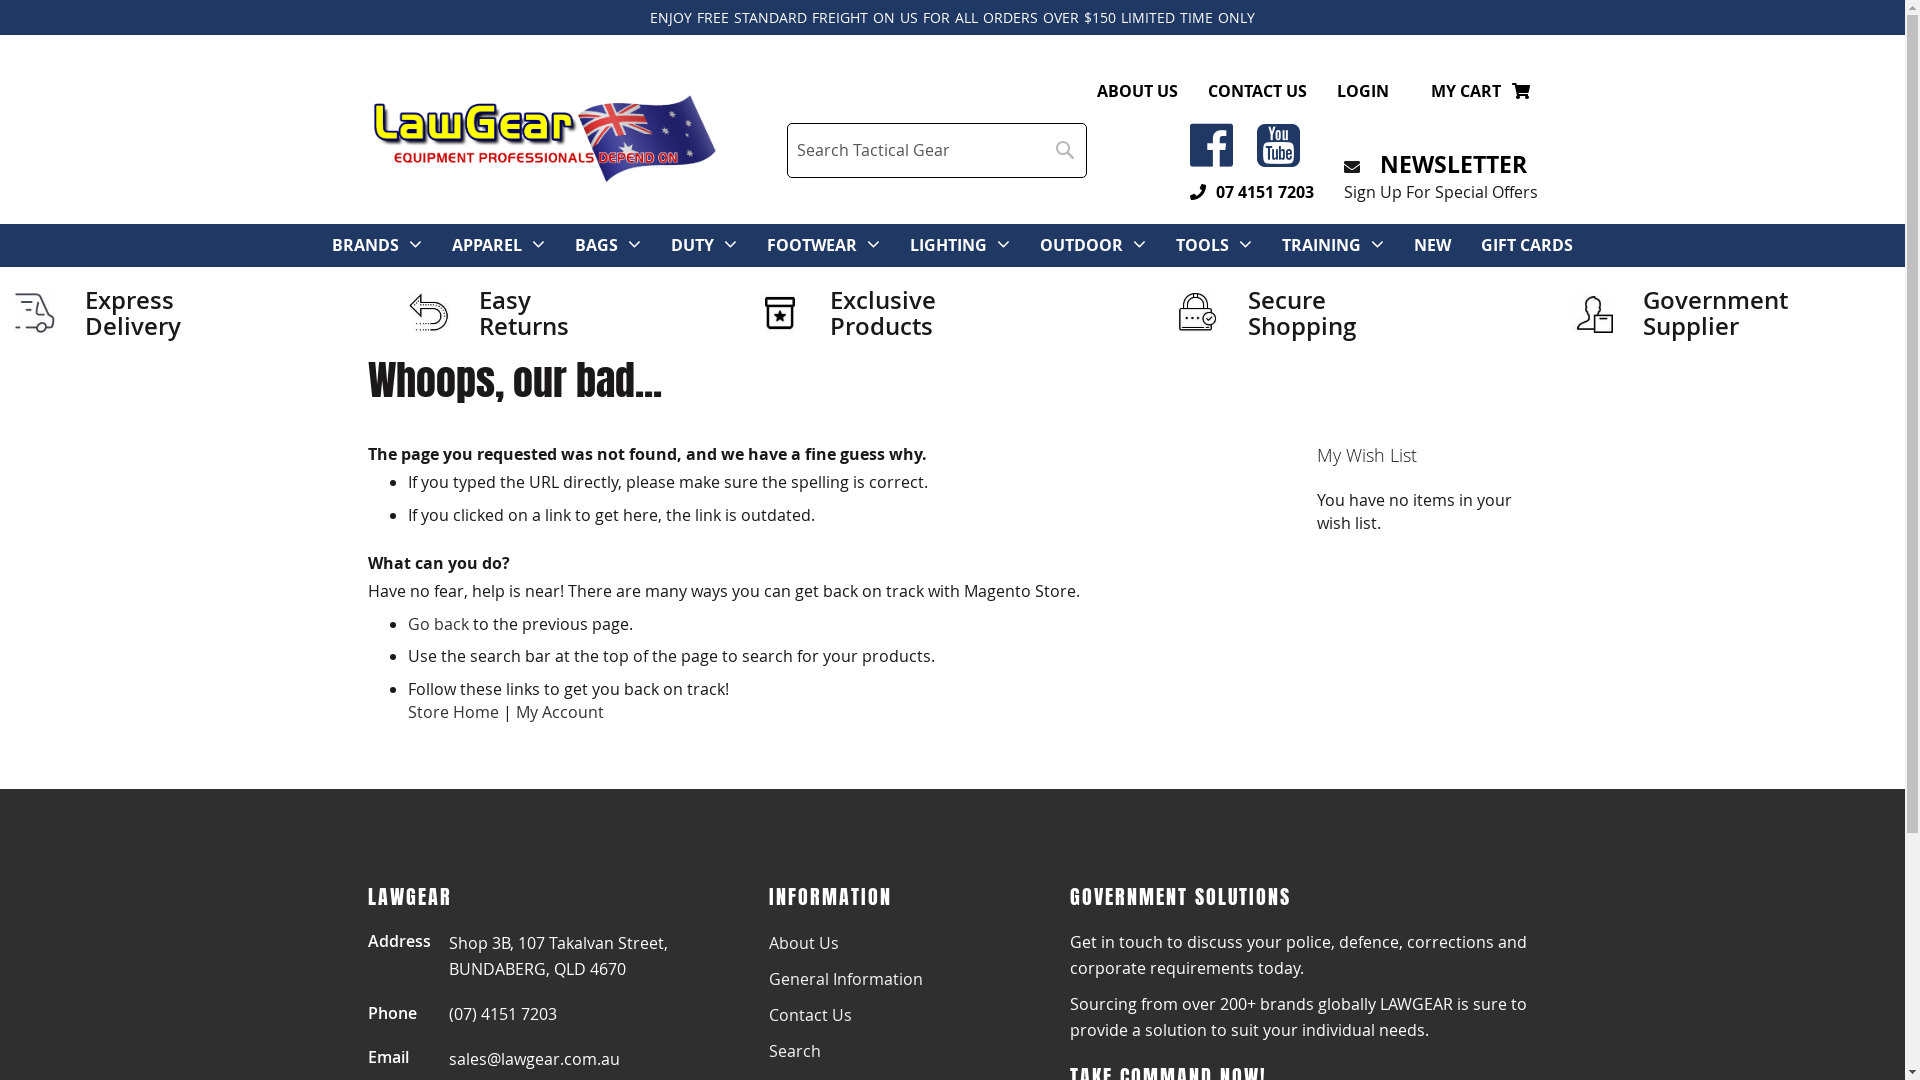  What do you see at coordinates (1136, 91) in the screenshot?
I see `ABOUT US` at bounding box center [1136, 91].